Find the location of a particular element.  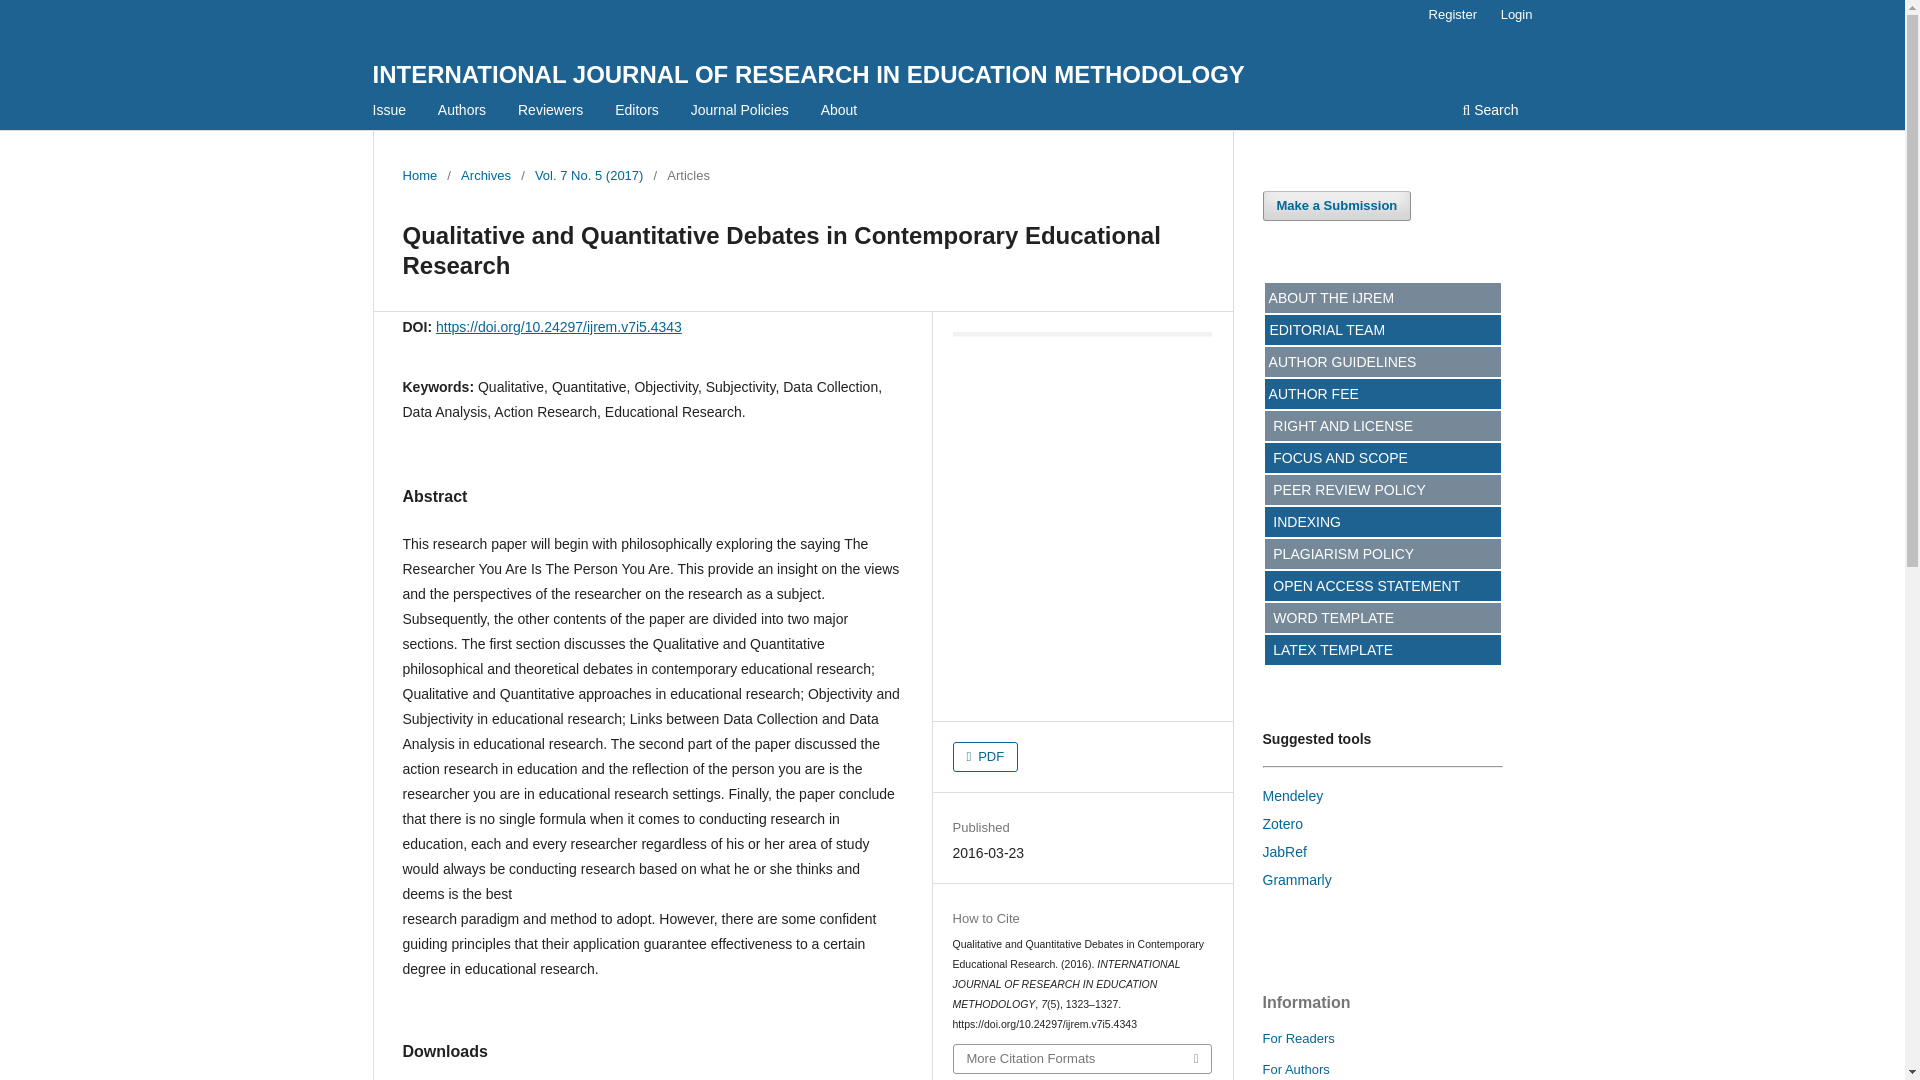

Home is located at coordinates (419, 176).